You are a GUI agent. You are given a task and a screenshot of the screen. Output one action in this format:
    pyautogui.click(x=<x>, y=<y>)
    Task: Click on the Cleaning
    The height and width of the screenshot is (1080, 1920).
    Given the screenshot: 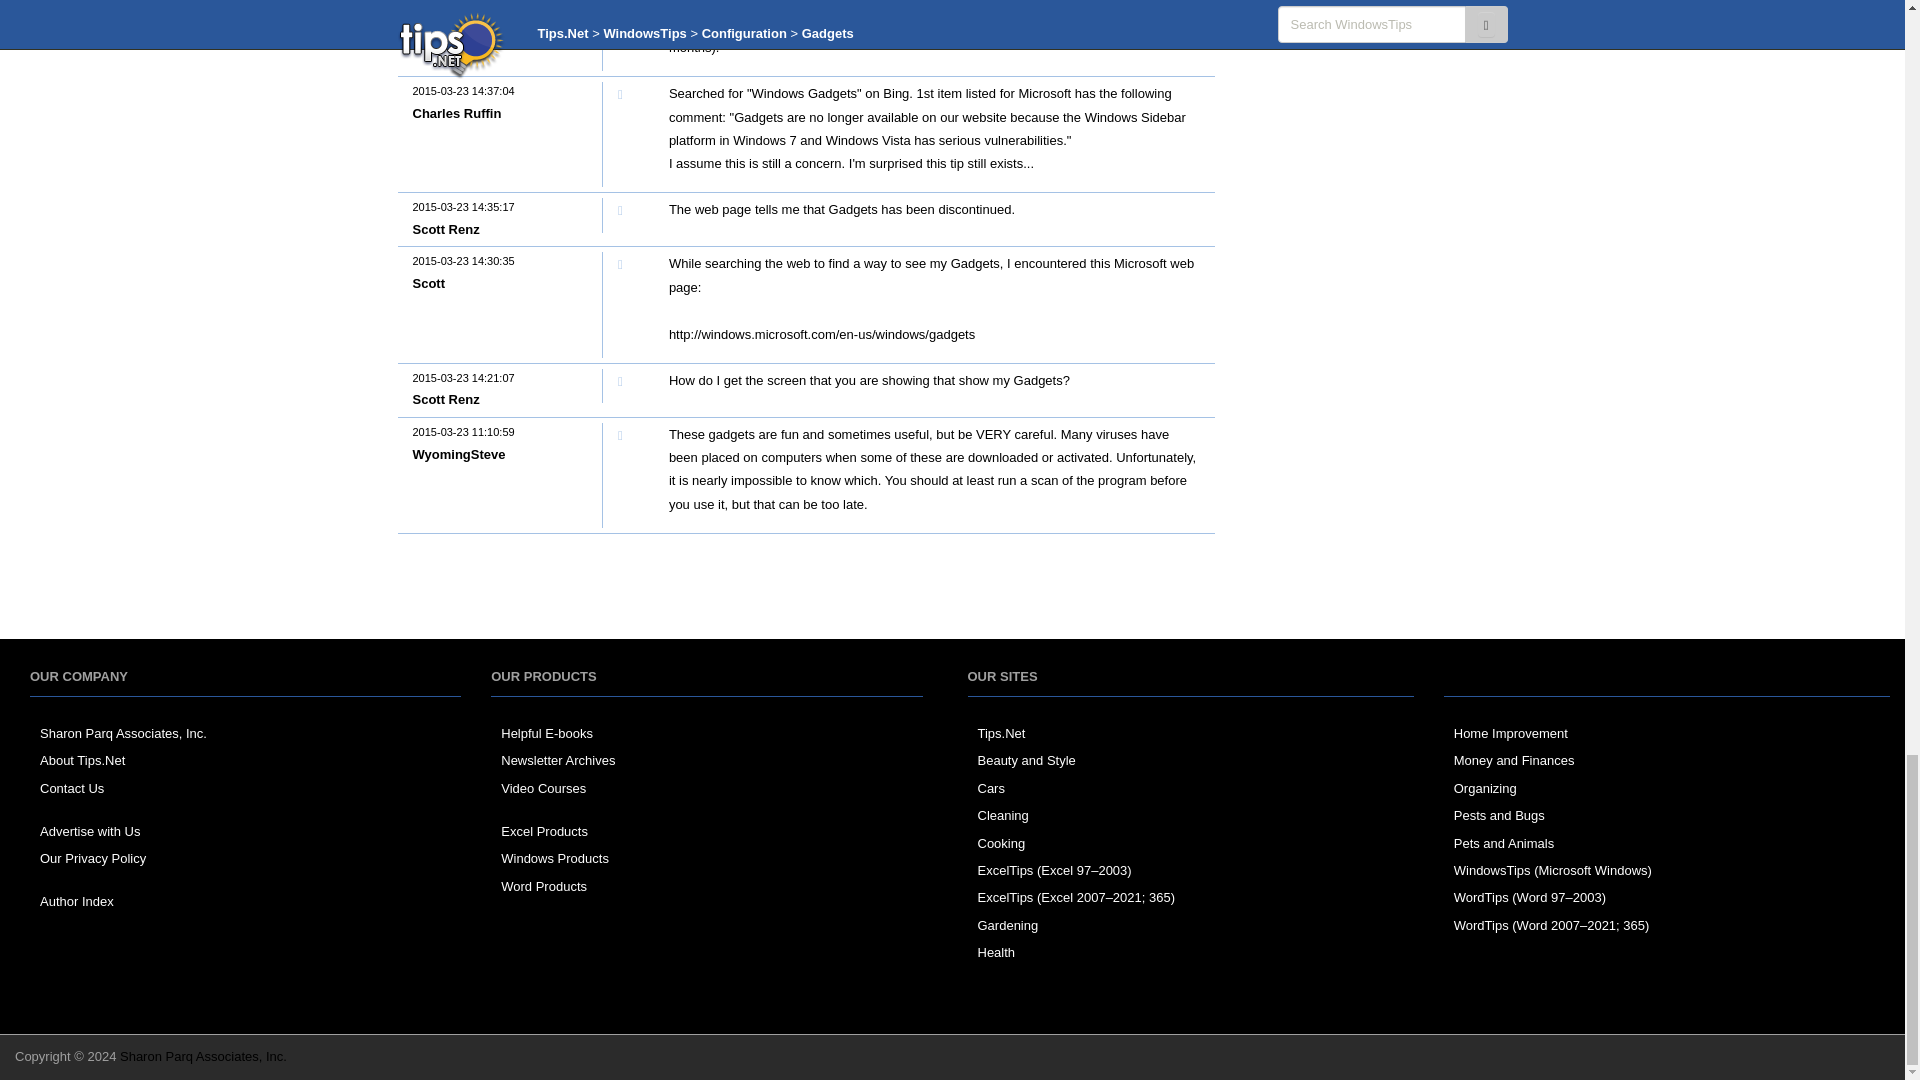 What is the action you would take?
    pyautogui.click(x=1003, y=814)
    